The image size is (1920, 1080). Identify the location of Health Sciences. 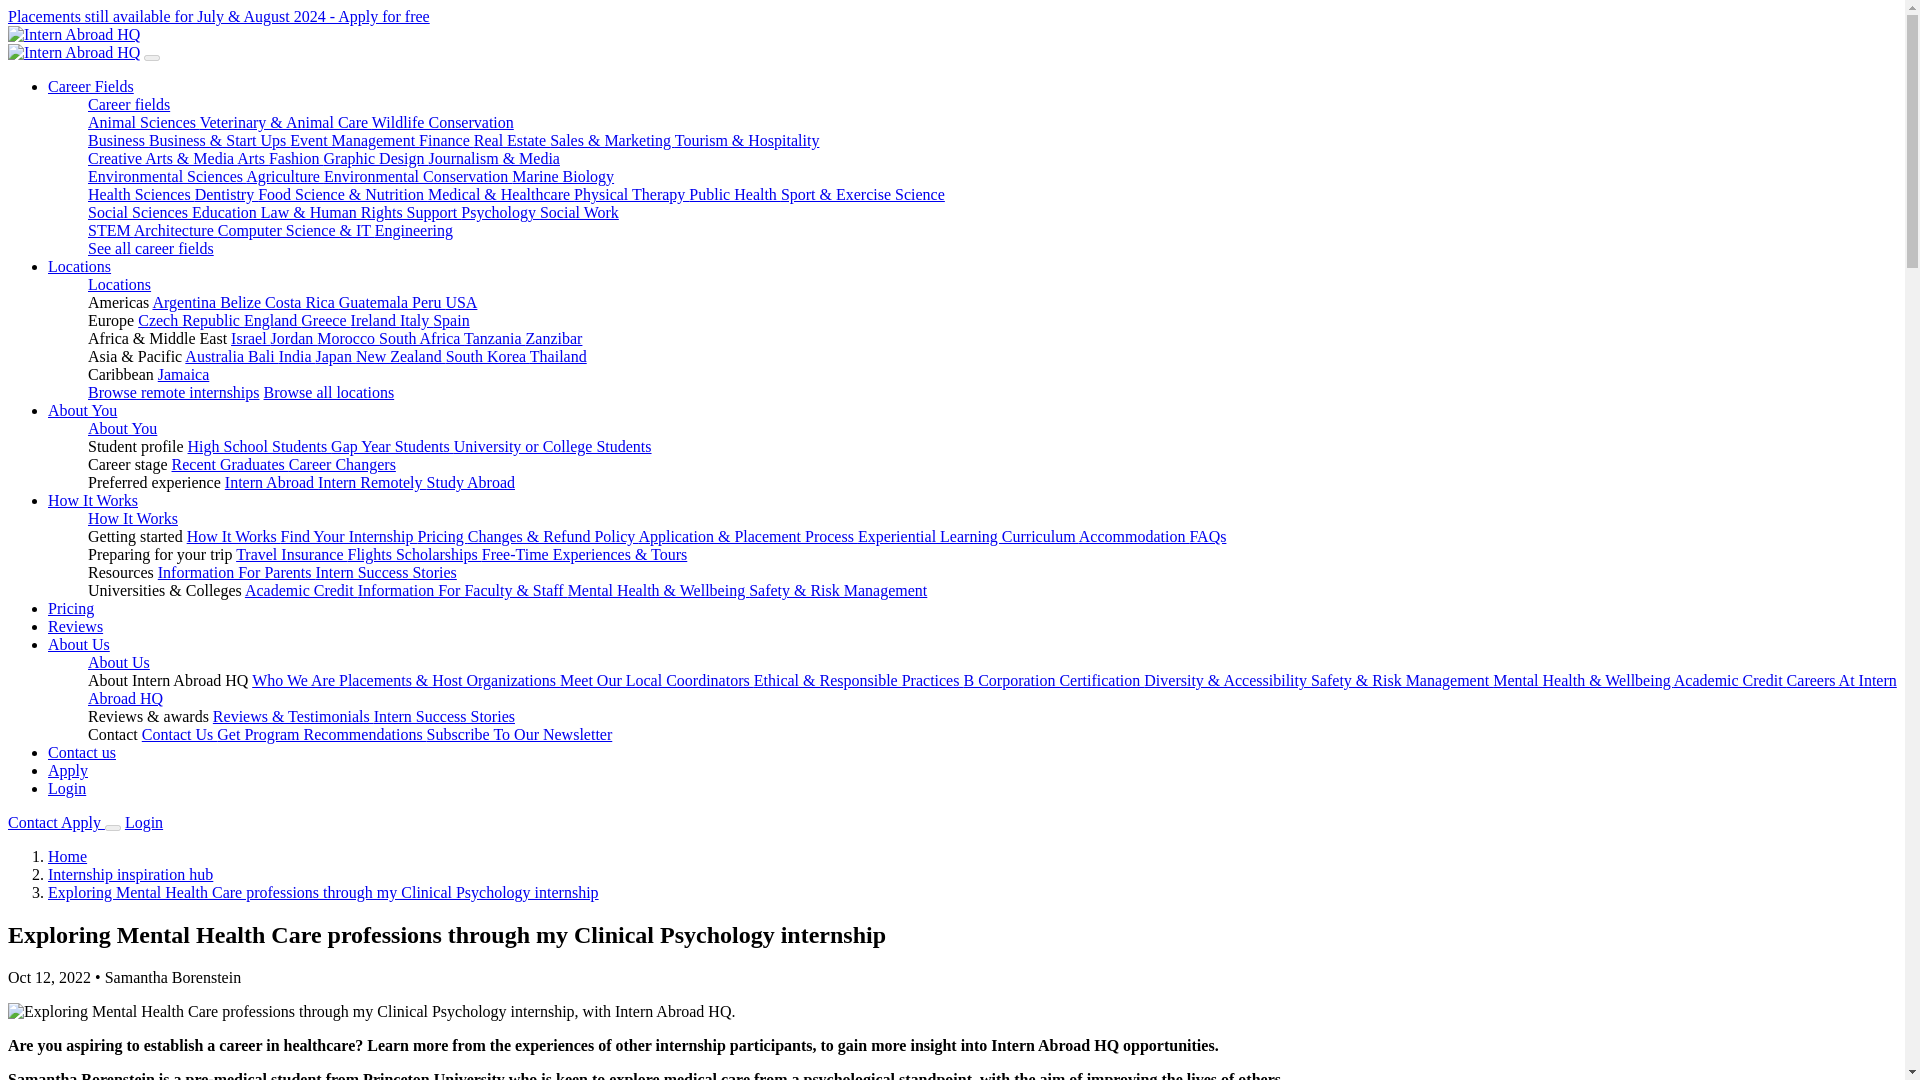
(142, 194).